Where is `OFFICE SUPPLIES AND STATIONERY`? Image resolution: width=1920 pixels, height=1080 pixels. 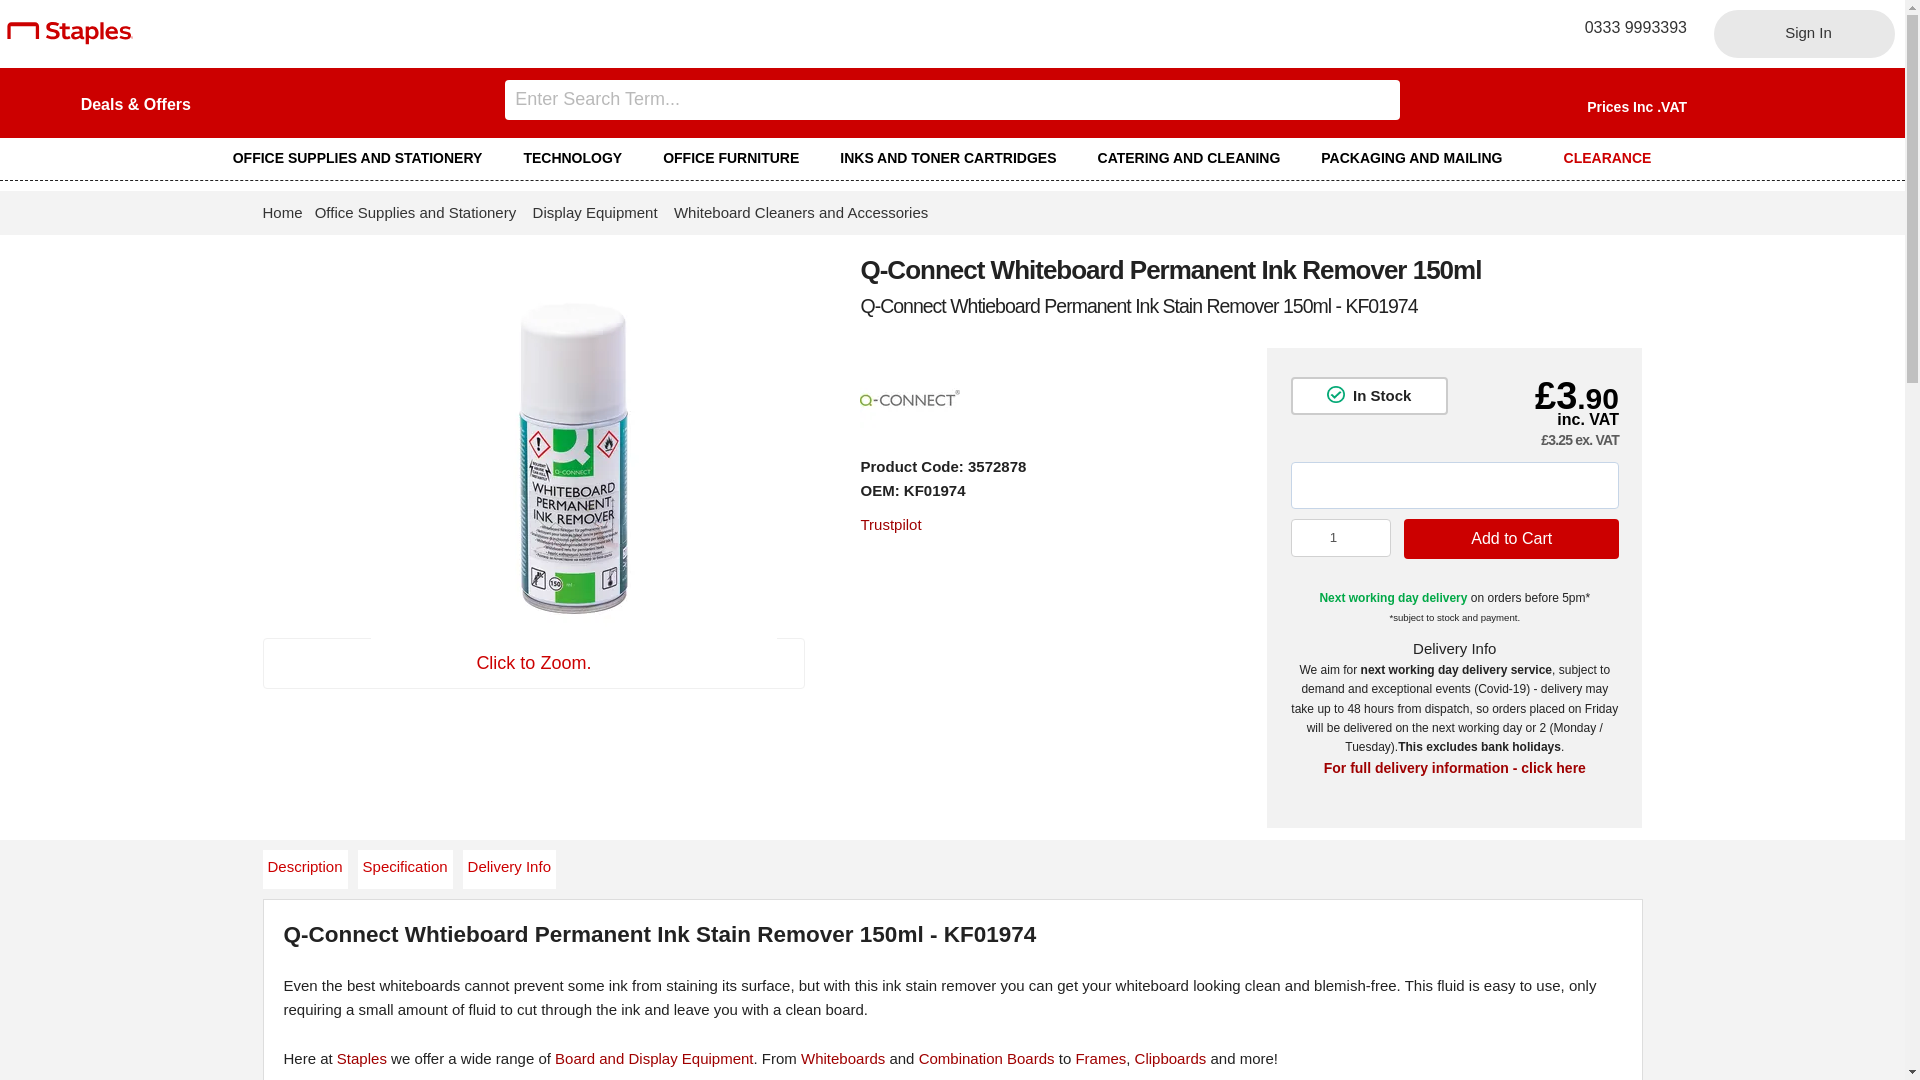
OFFICE SUPPLIES AND STATIONERY is located at coordinates (366, 158).